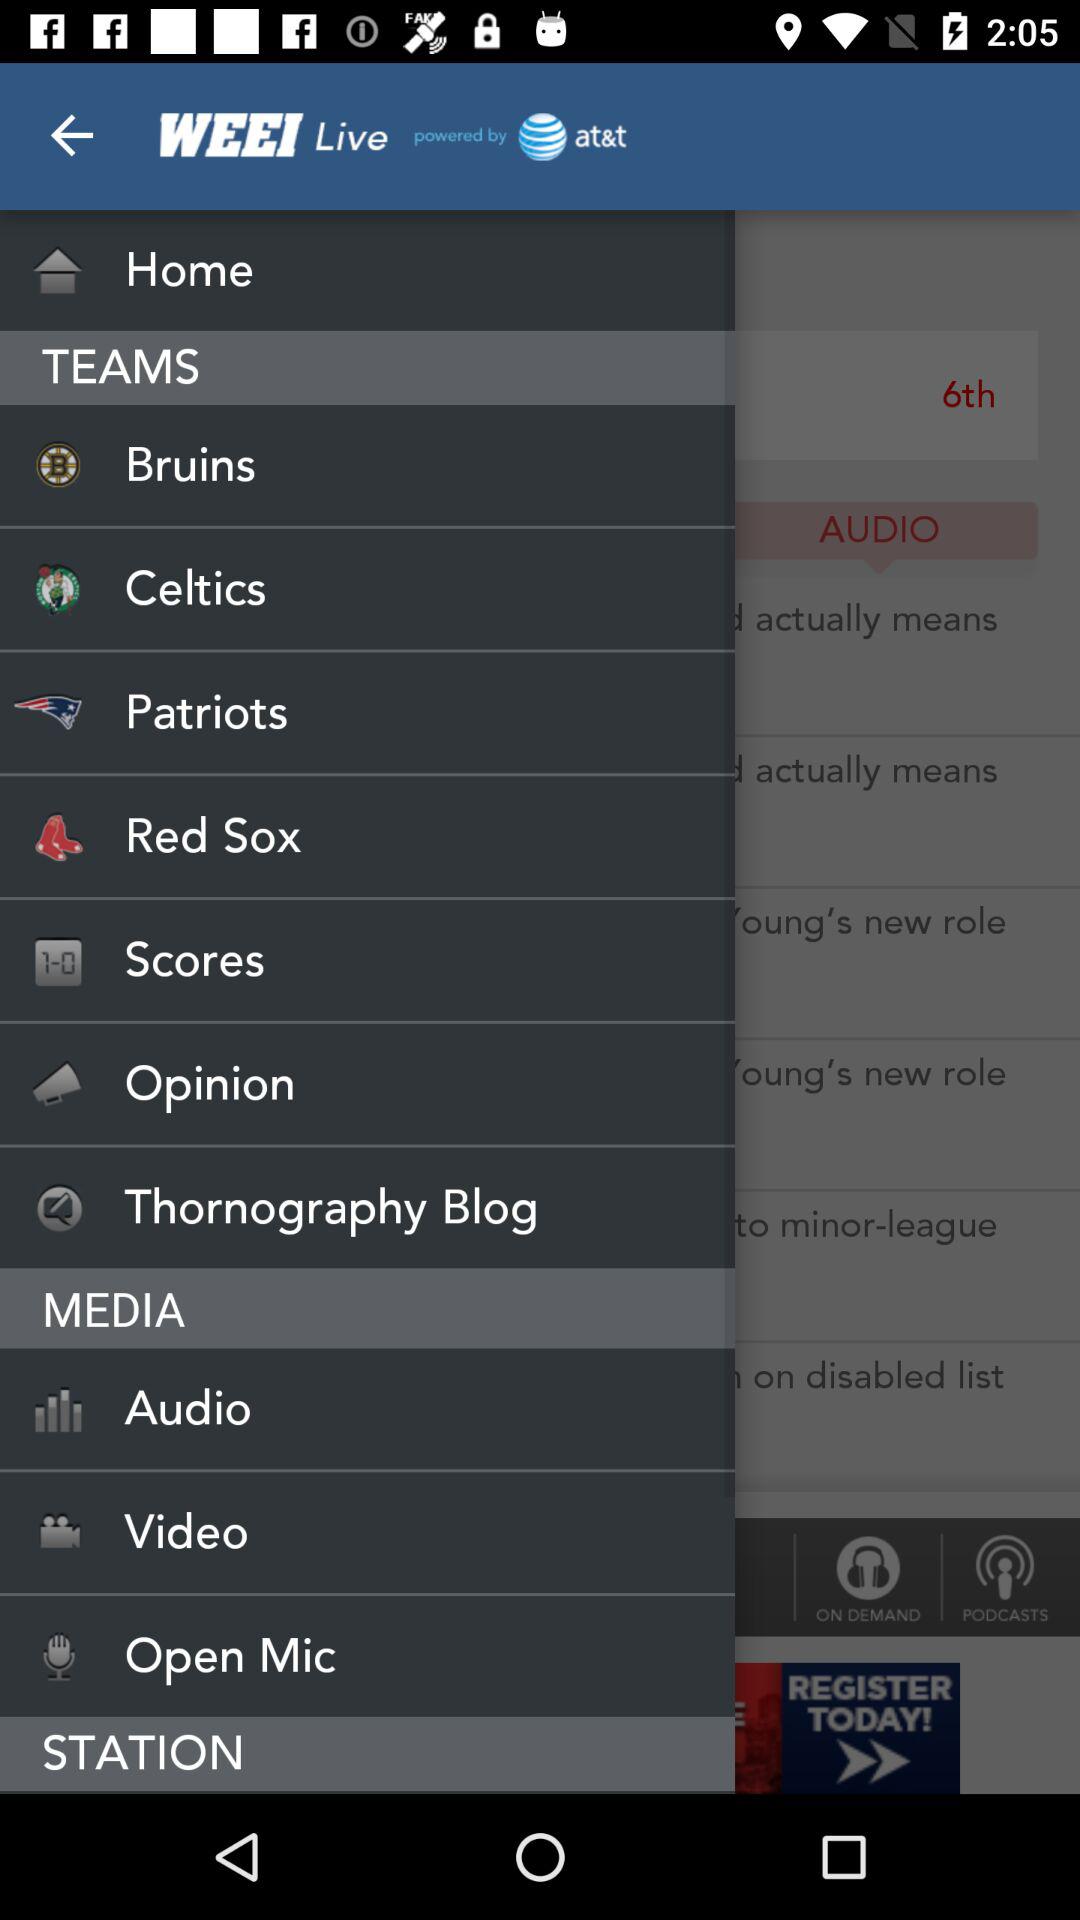 The height and width of the screenshot is (1920, 1080). Describe the element at coordinates (1010, 1578) in the screenshot. I see `select the text podcasts along with its icon` at that location.